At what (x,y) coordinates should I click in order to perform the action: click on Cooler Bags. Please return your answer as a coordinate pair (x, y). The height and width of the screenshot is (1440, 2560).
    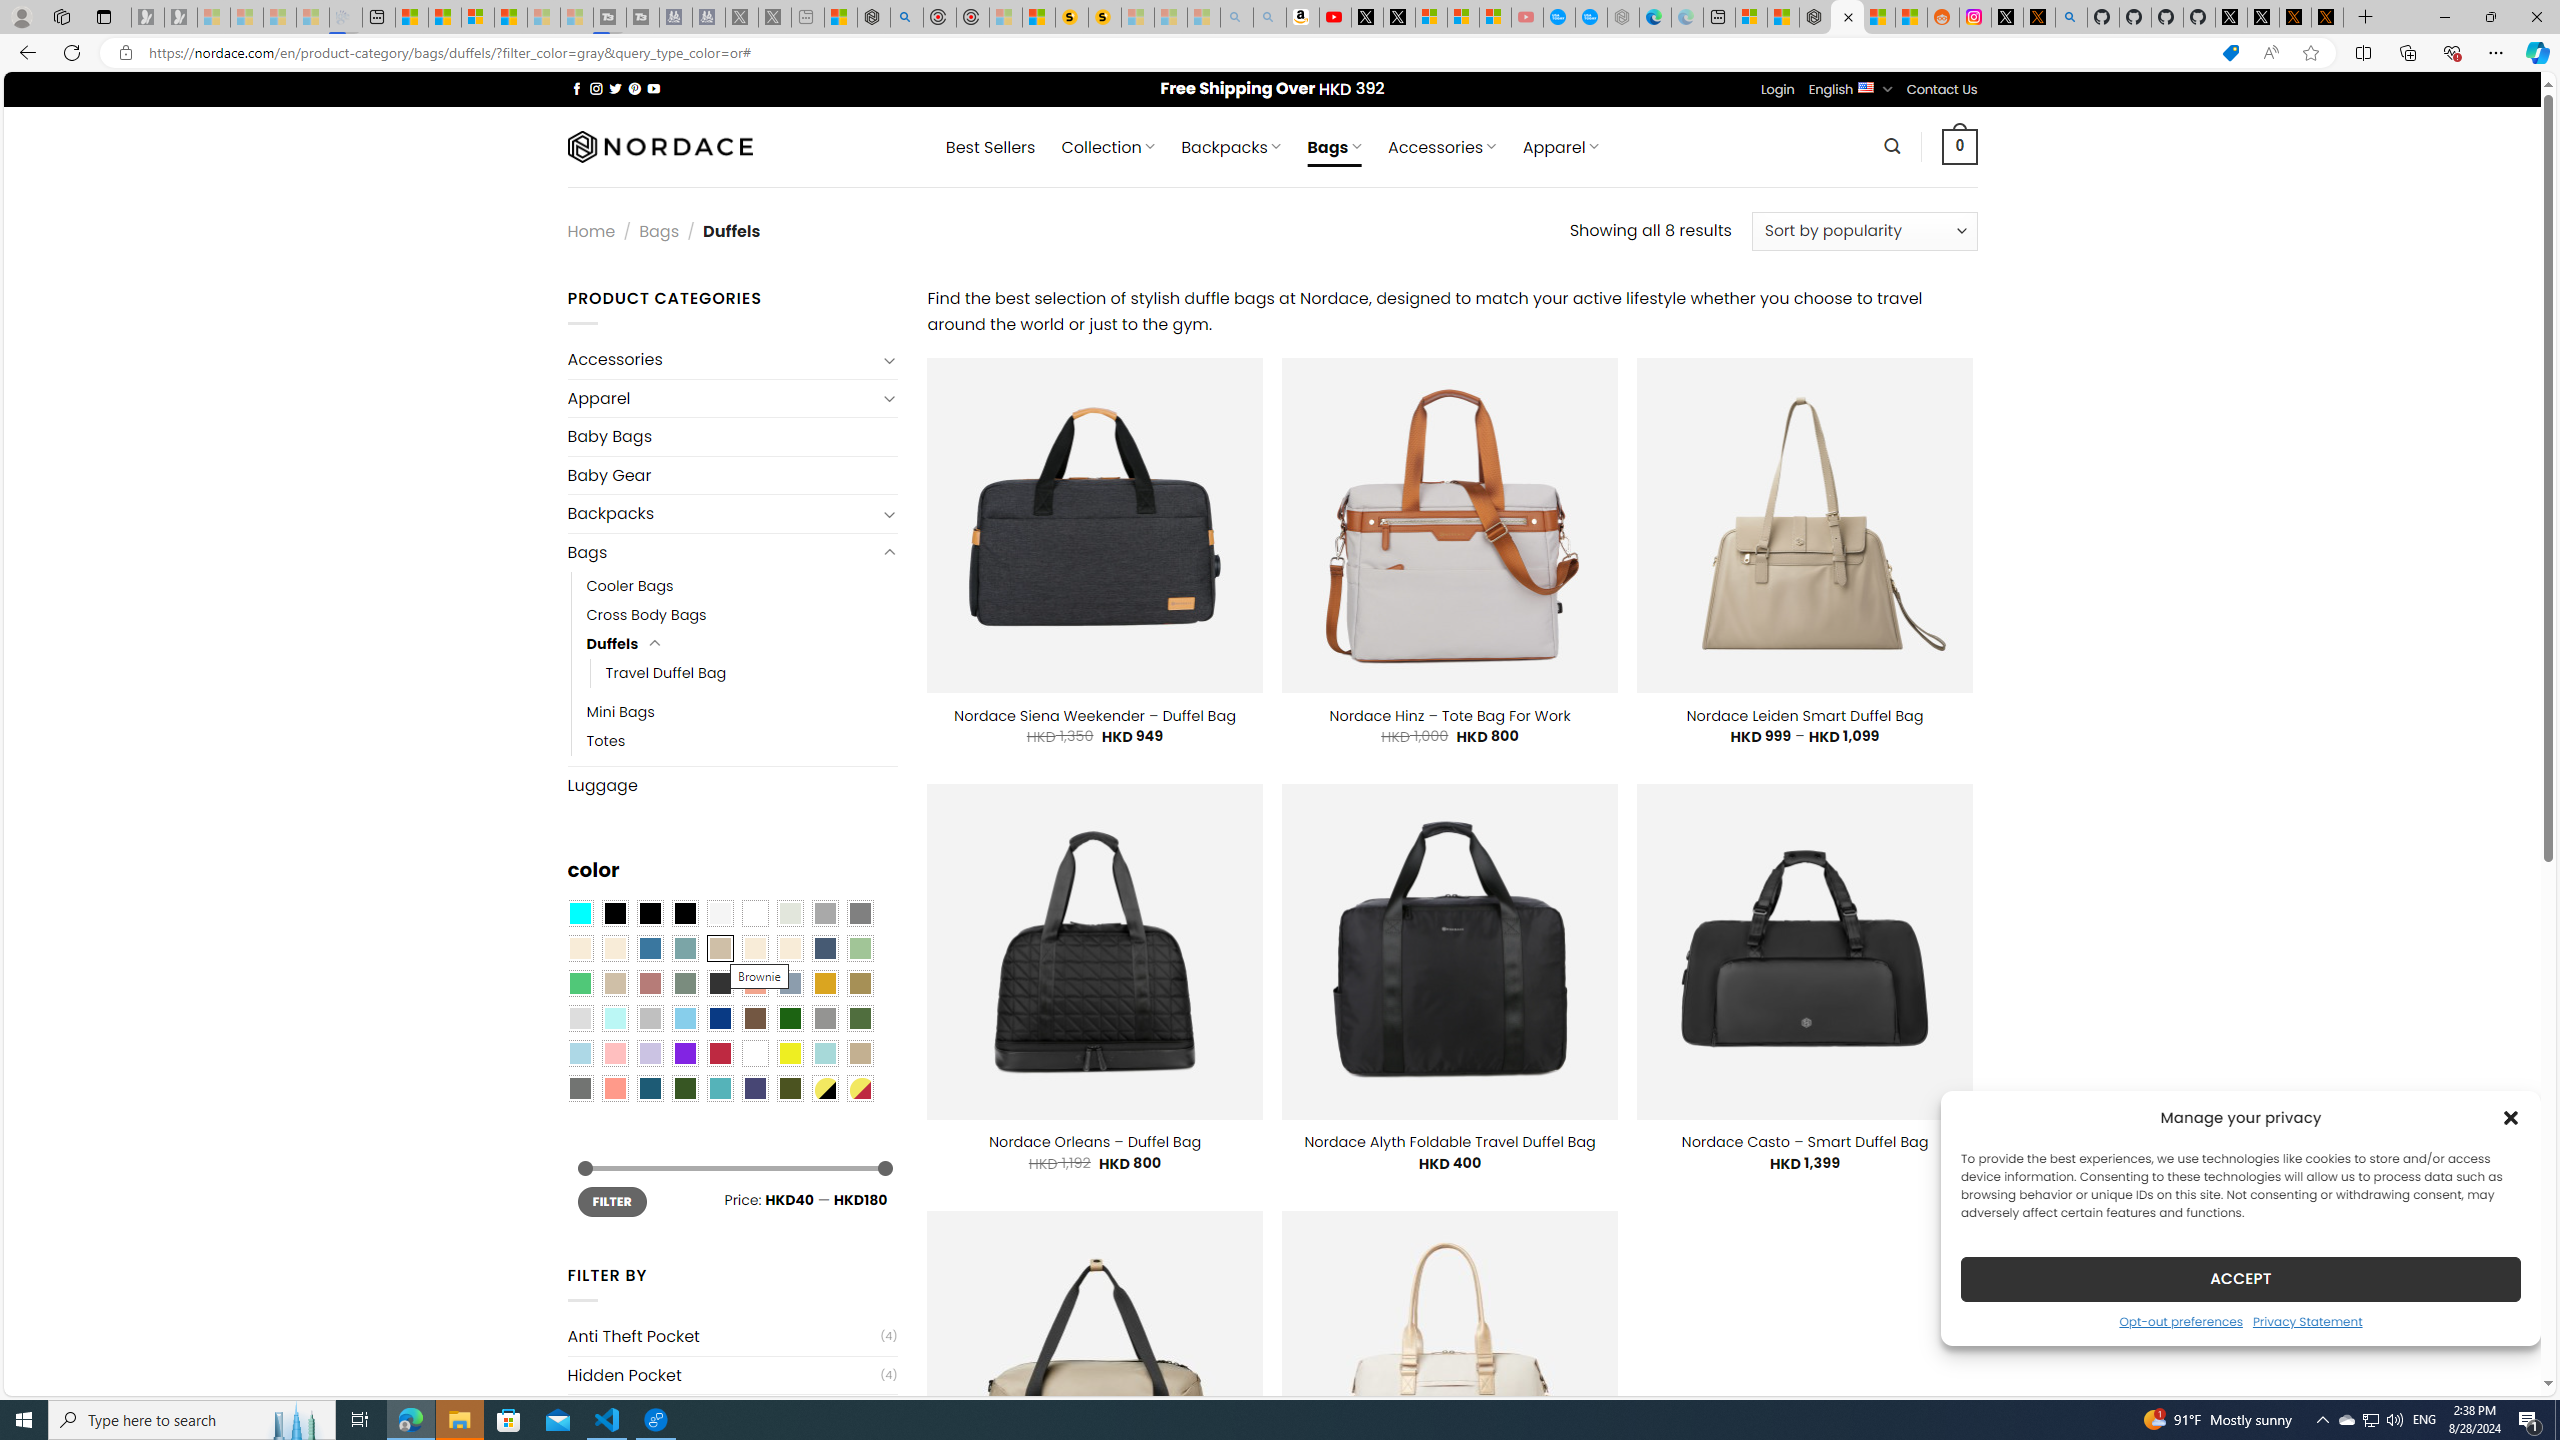
    Looking at the image, I should click on (630, 586).